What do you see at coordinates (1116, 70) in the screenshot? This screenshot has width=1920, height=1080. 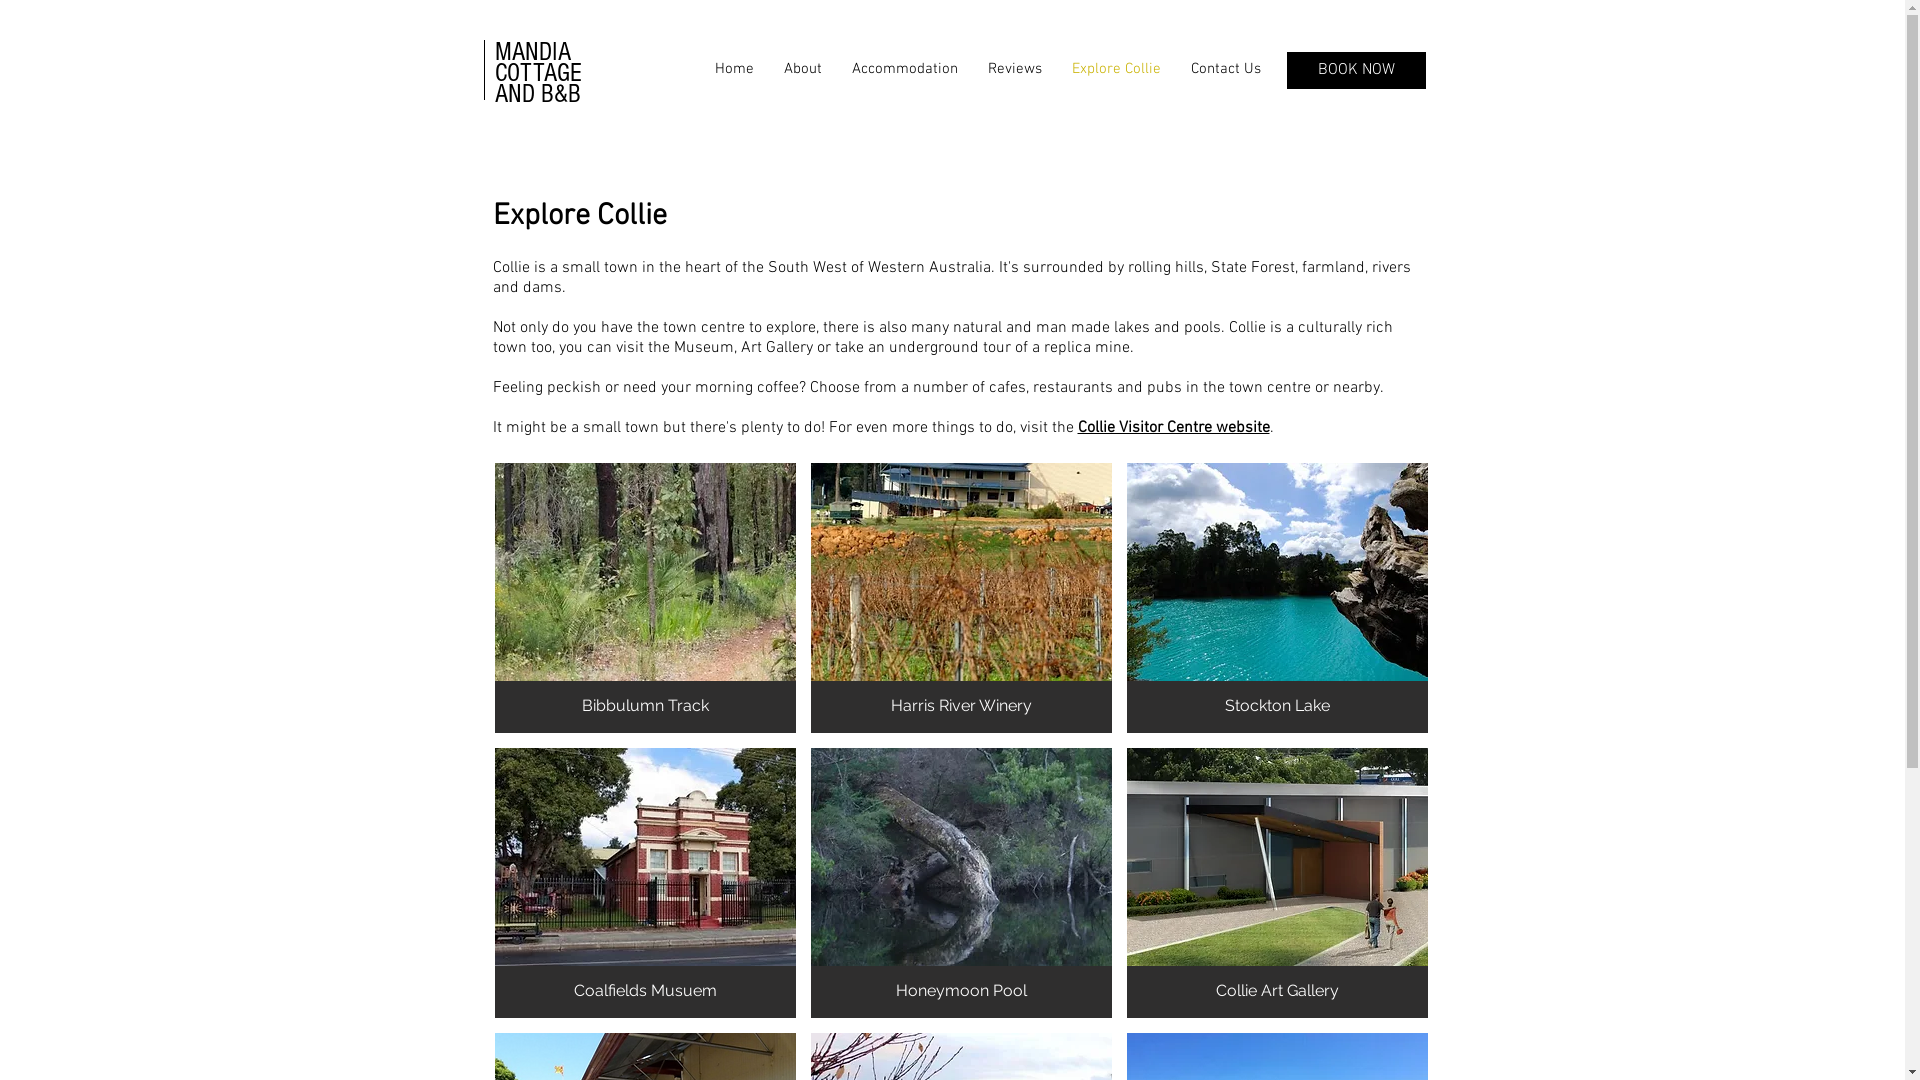 I see `Explore Collie` at bounding box center [1116, 70].